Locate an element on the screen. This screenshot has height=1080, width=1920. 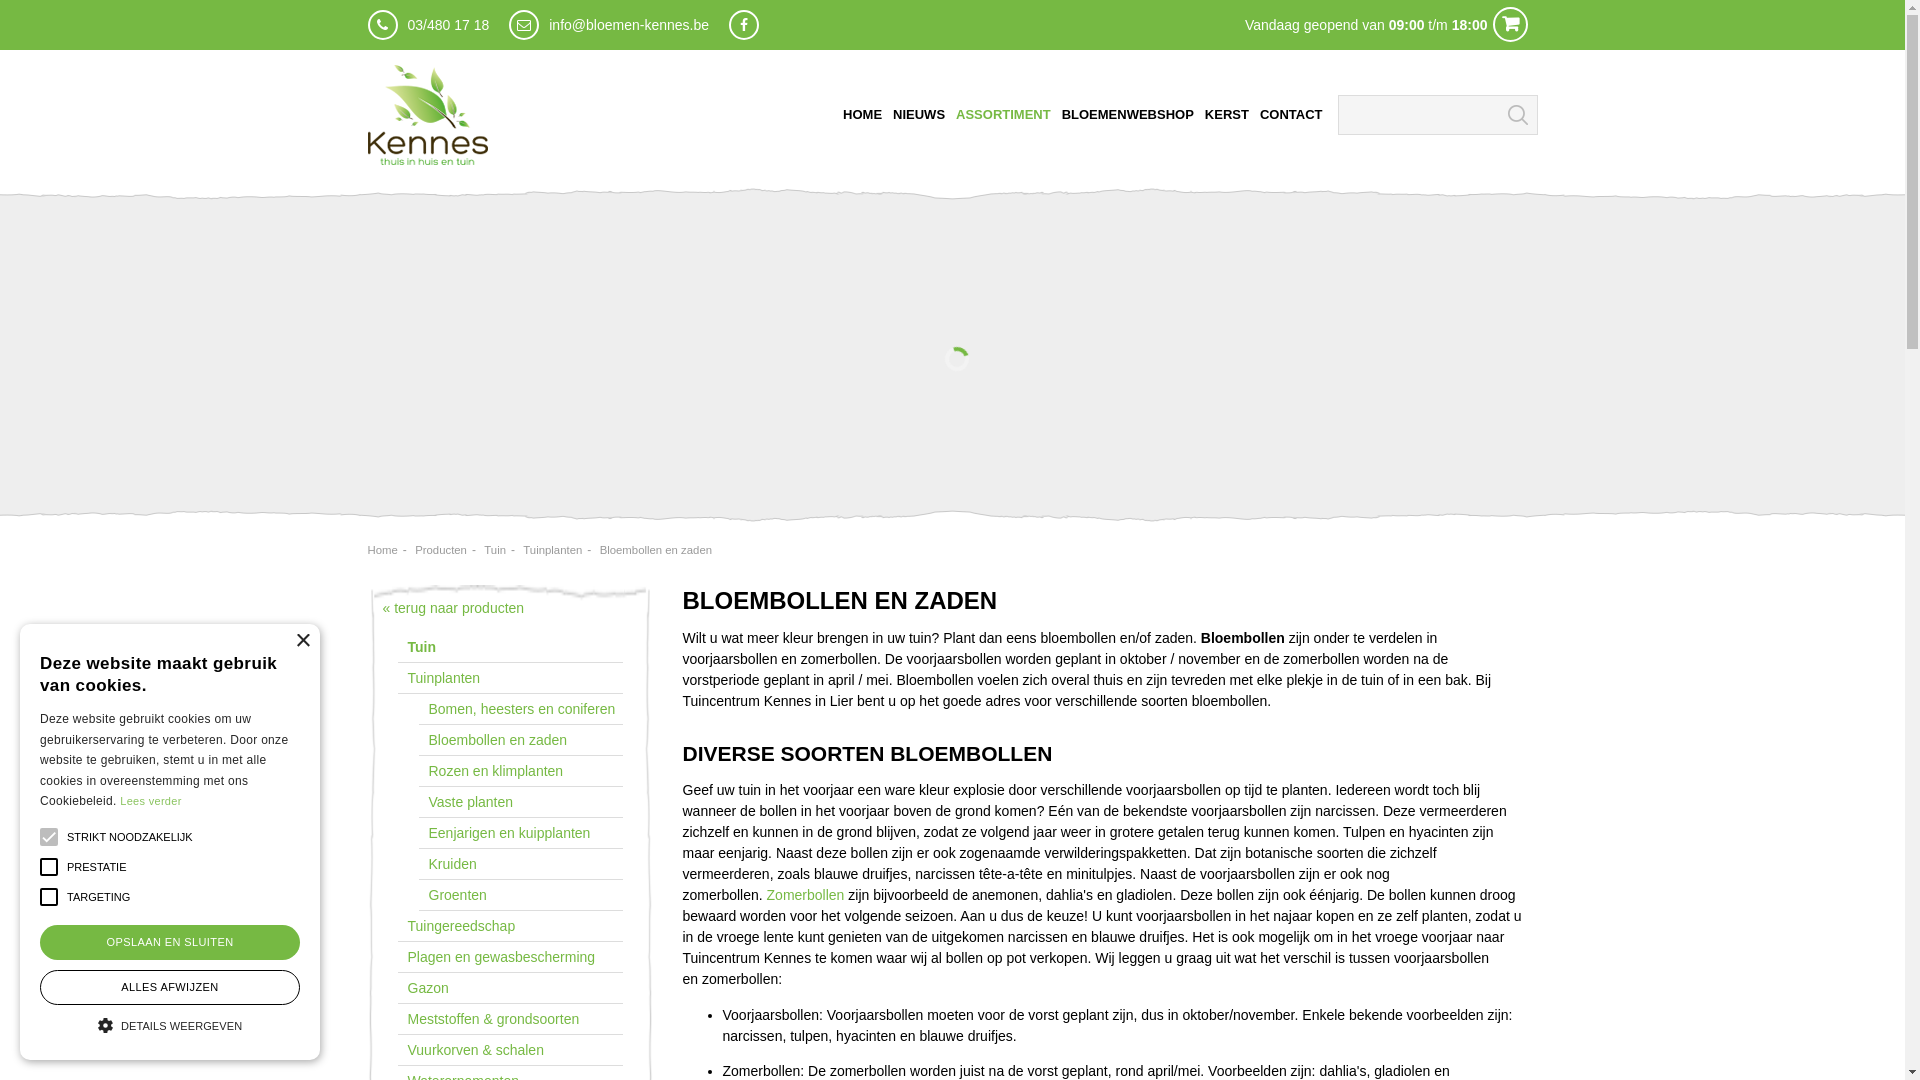
Bomen, heesters en coniferen is located at coordinates (520, 710).